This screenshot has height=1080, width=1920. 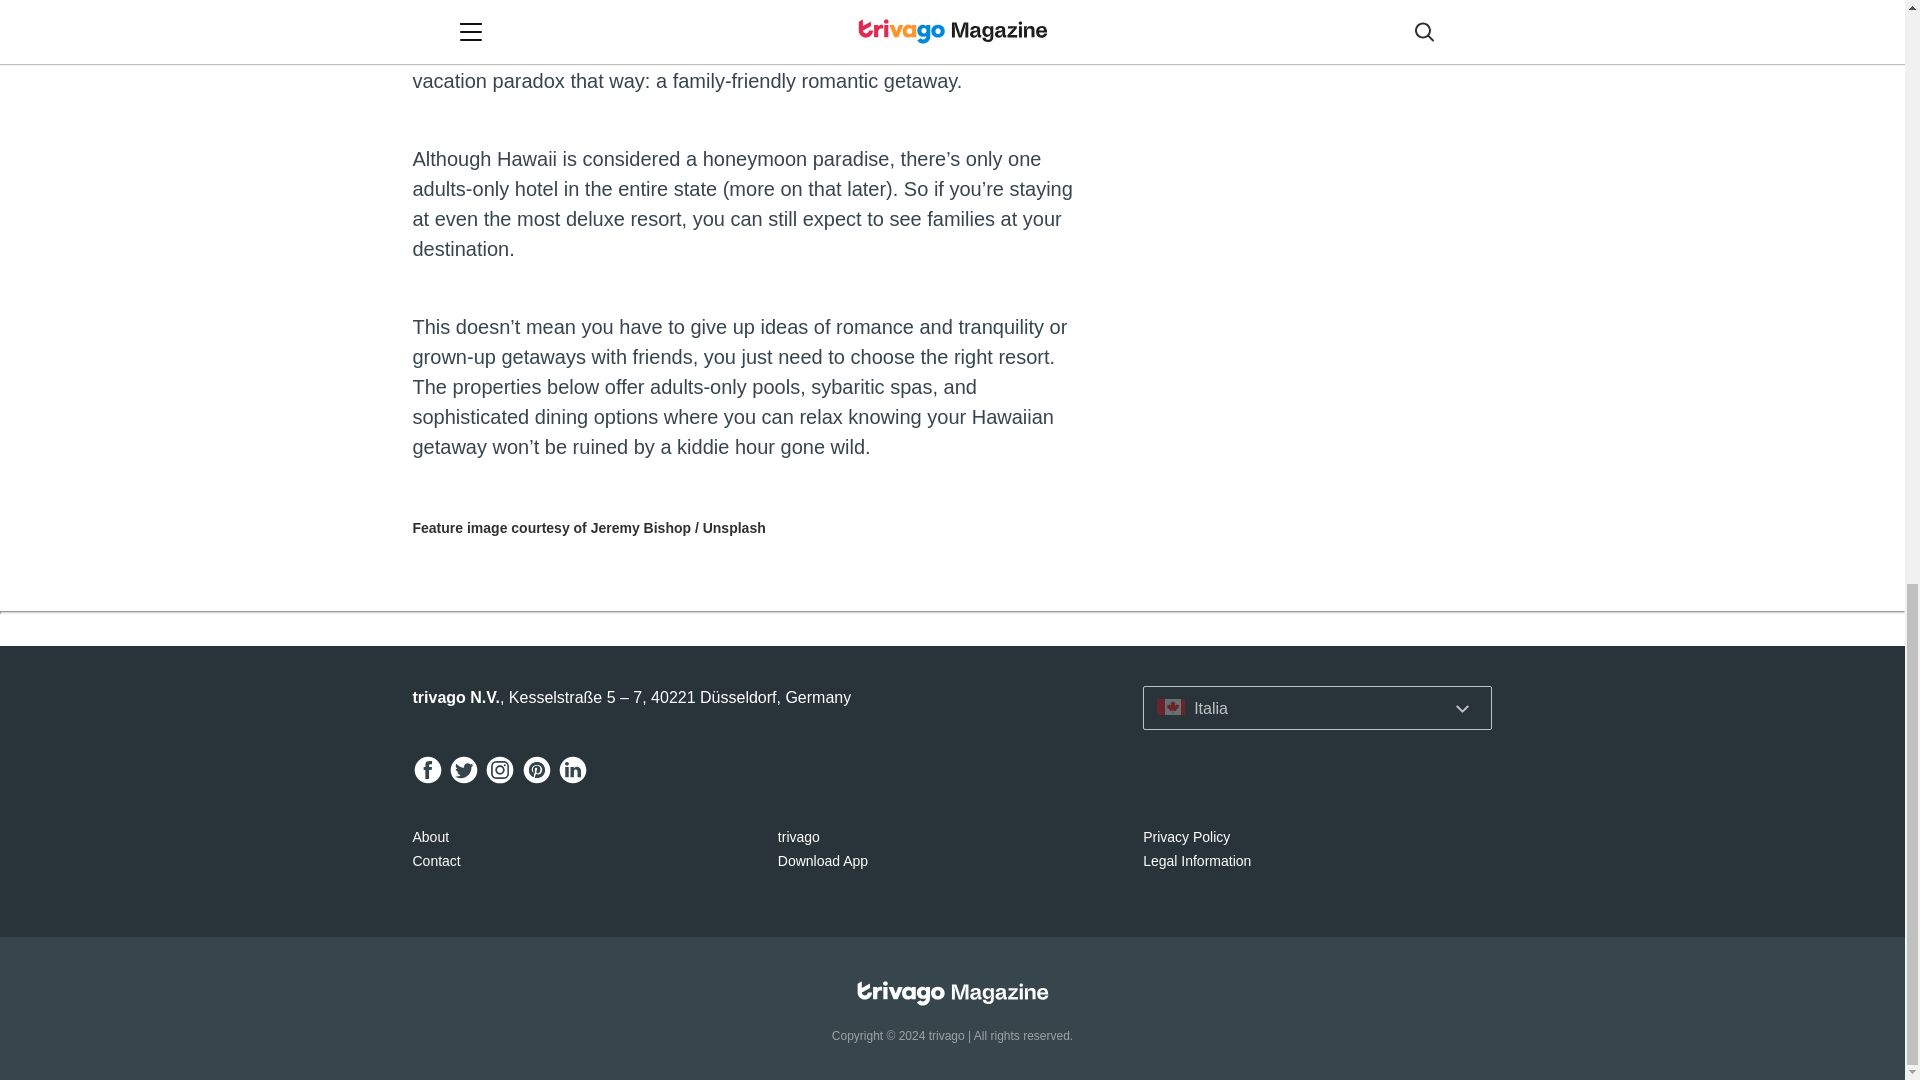 I want to click on Download App, so click(x=822, y=861).